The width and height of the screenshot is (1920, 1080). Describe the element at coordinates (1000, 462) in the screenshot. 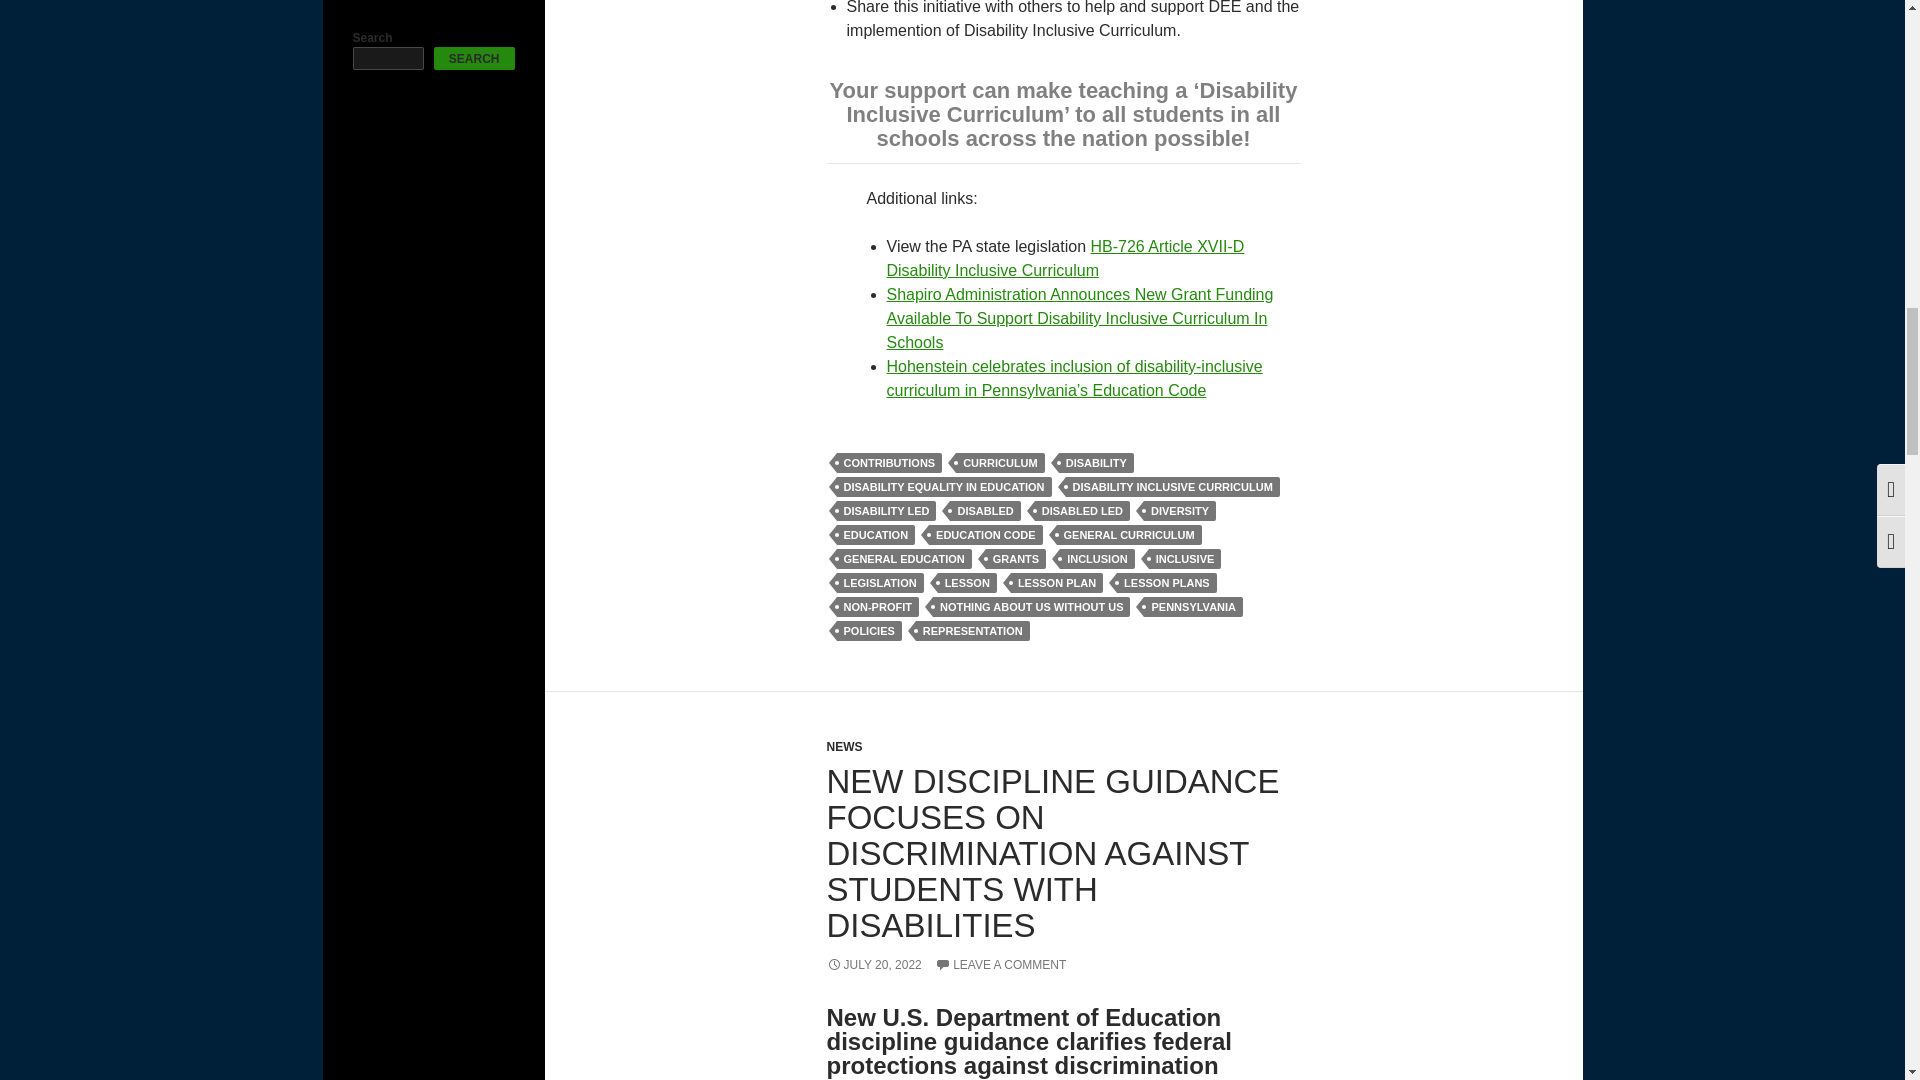

I see `CURRICULUM` at that location.